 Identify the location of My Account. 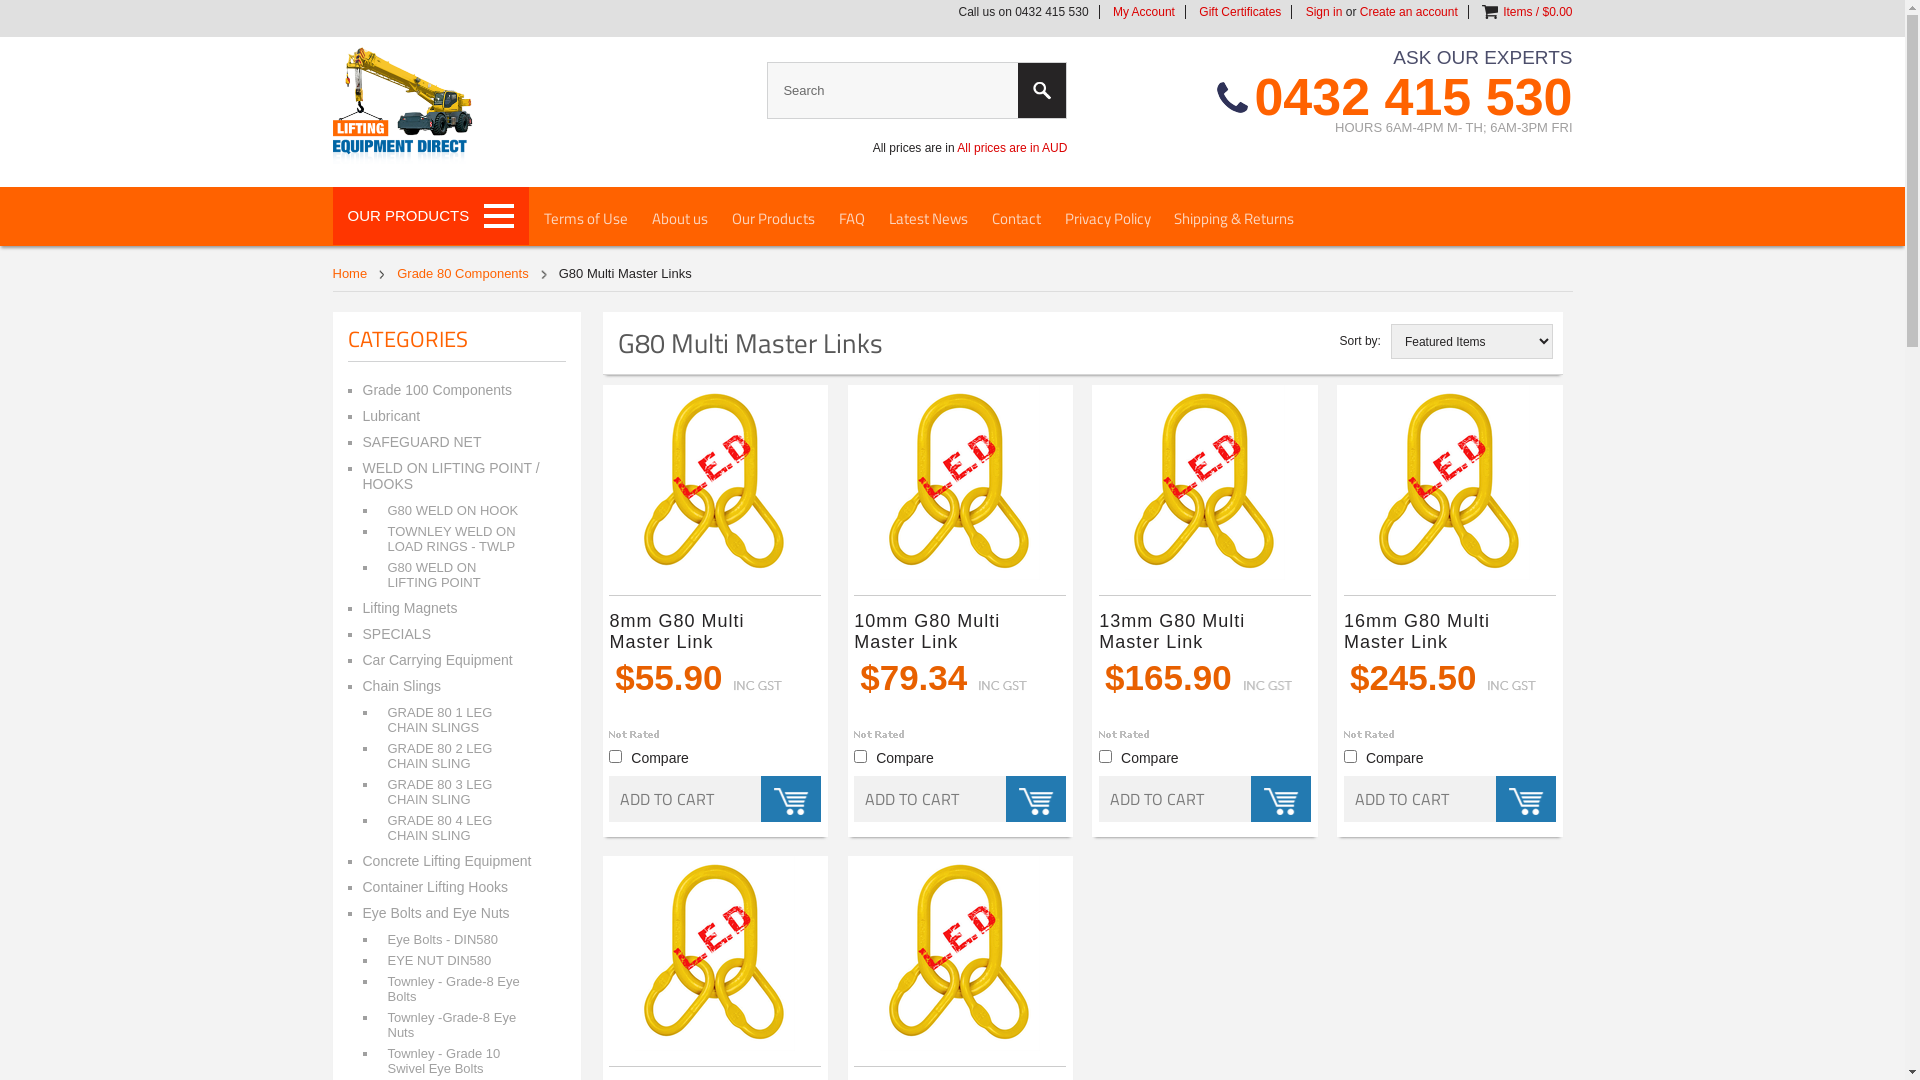
(1144, 12).